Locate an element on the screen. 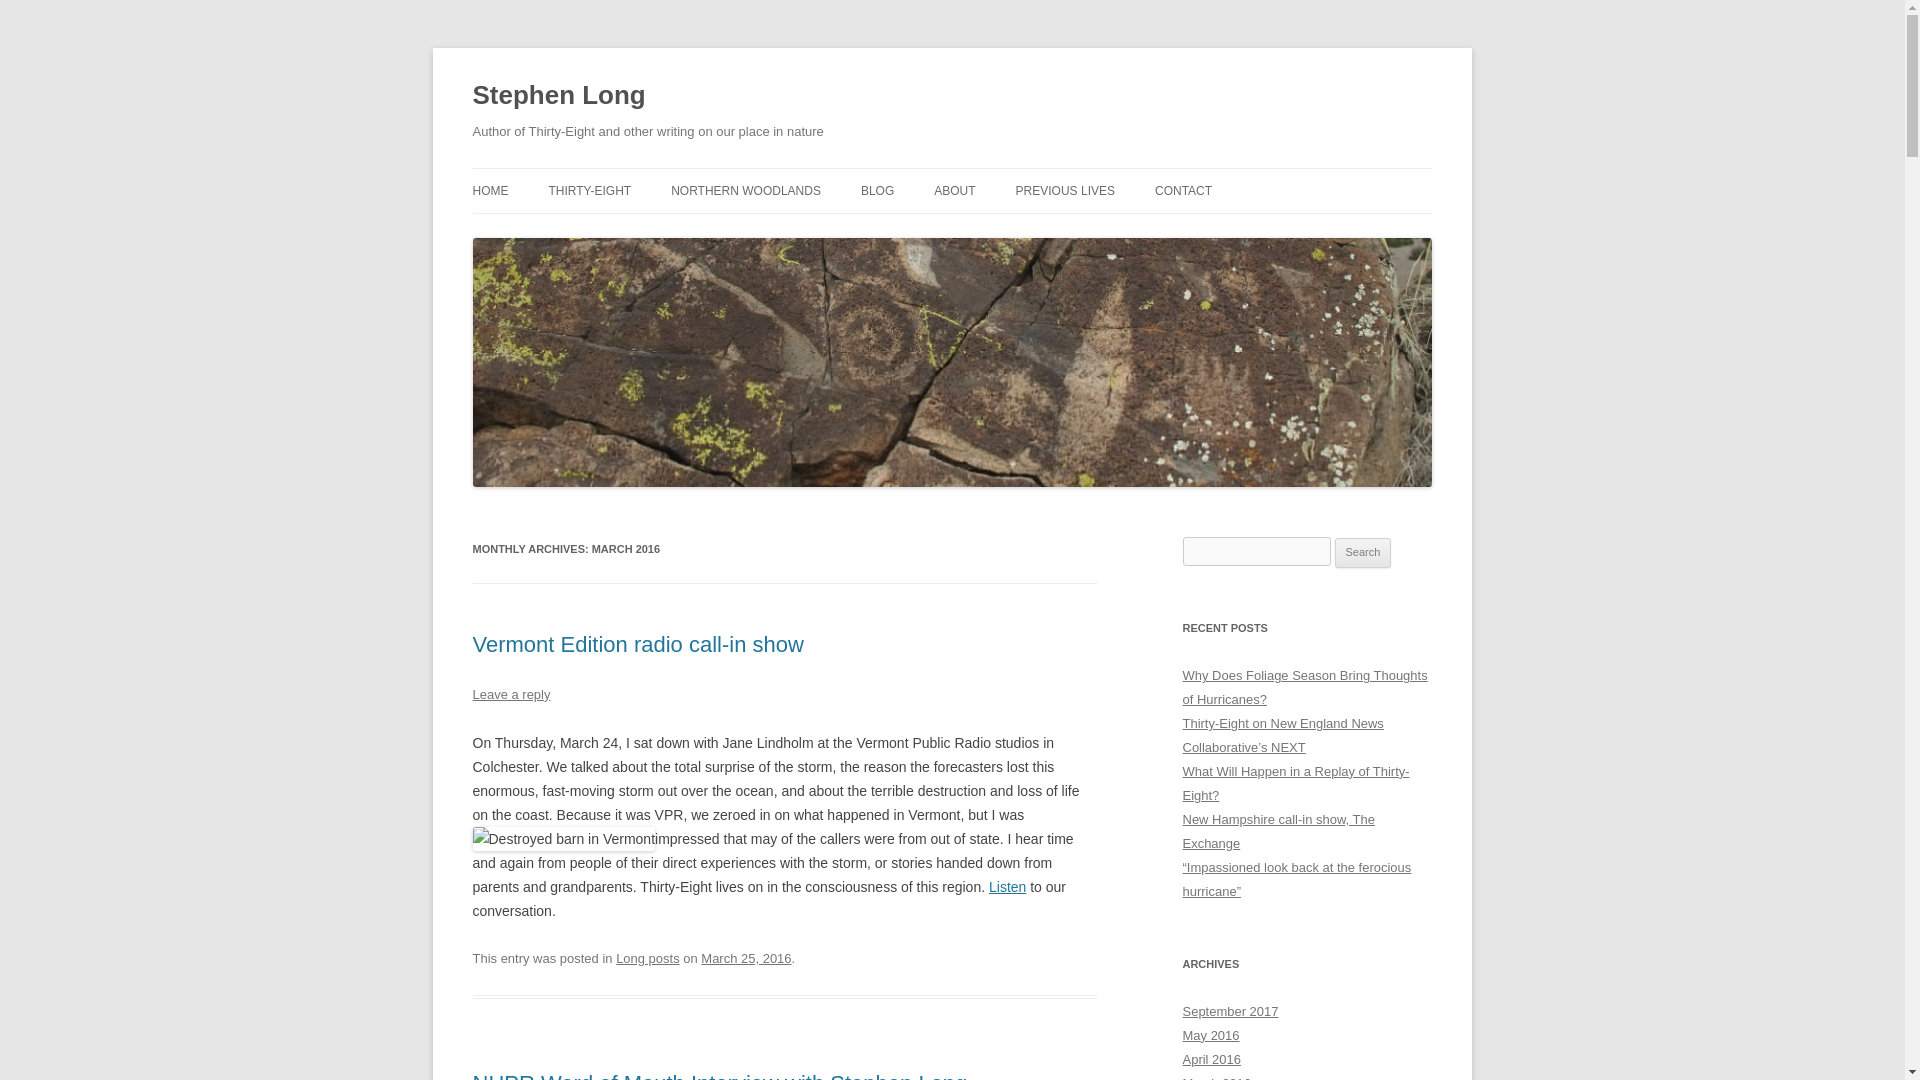  Vermont Edition radio call-in show is located at coordinates (637, 644).